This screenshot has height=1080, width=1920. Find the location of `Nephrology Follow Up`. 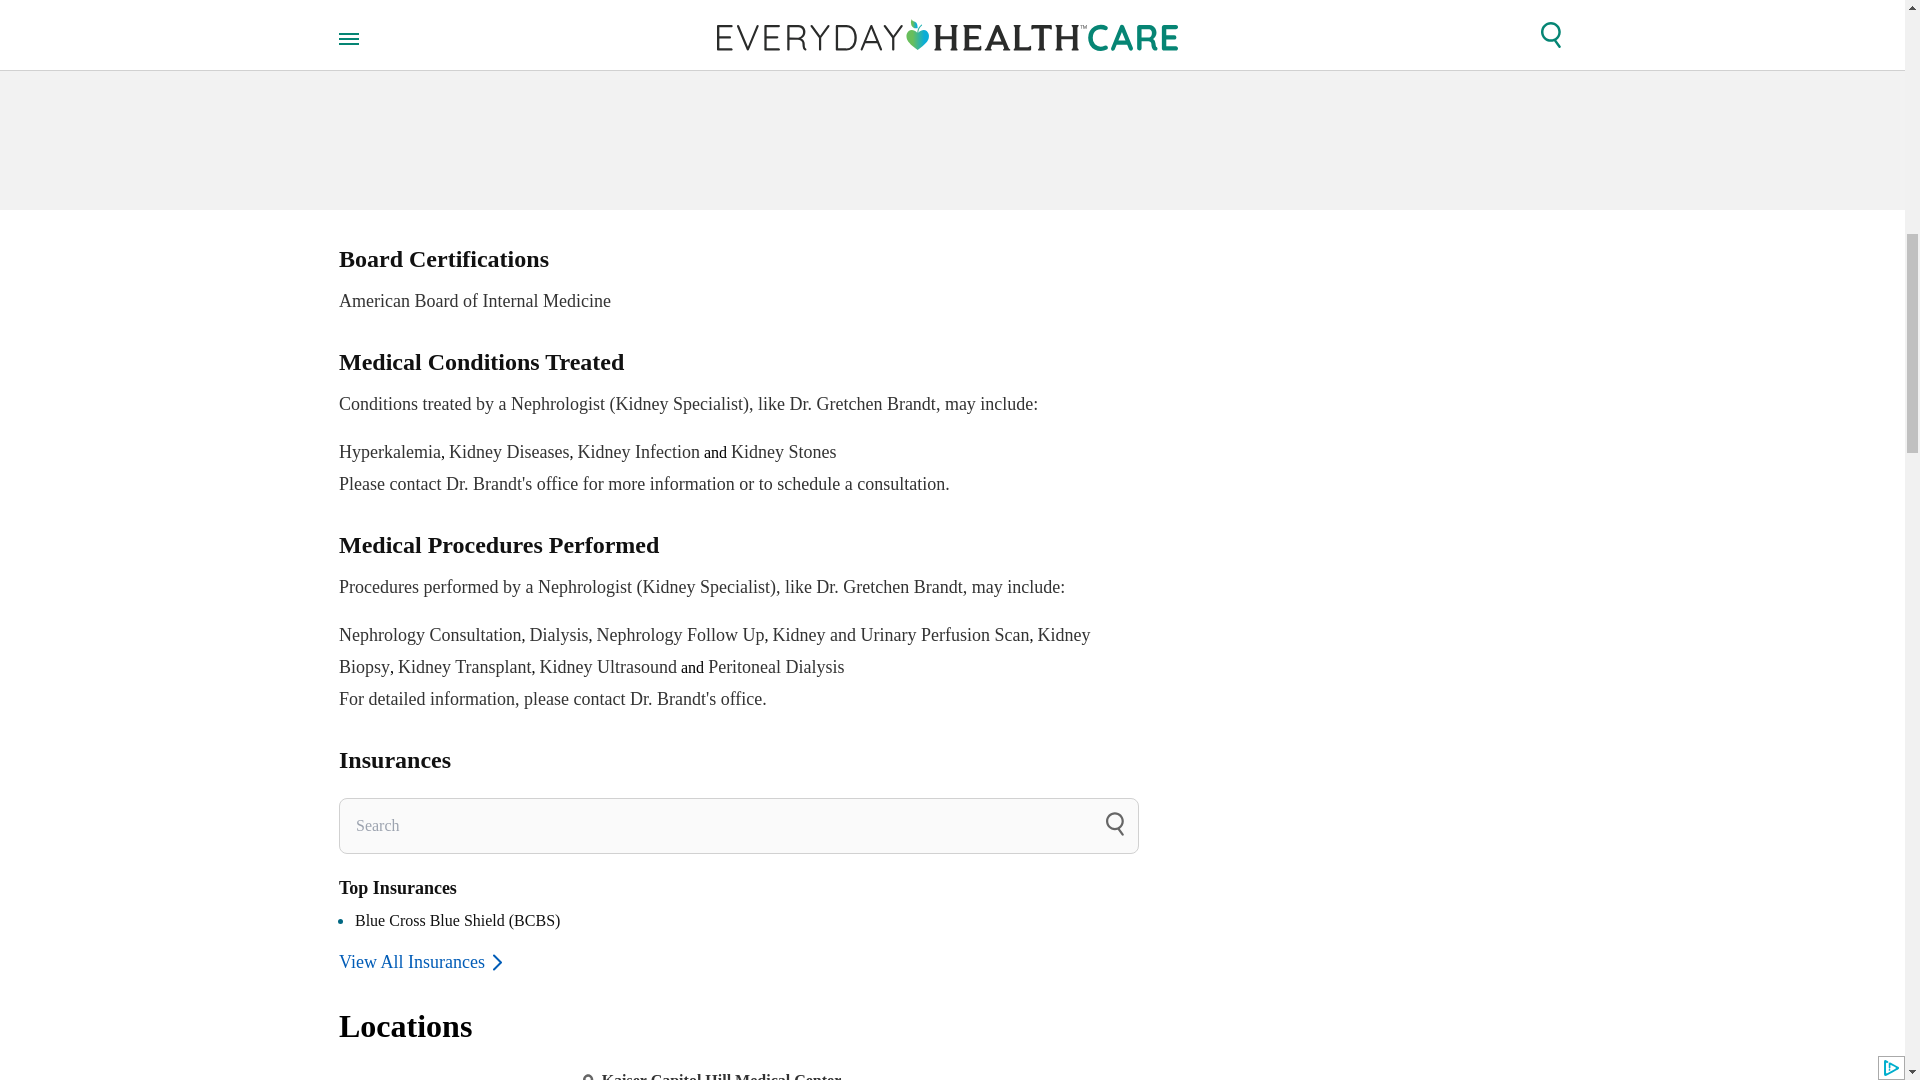

Nephrology Follow Up is located at coordinates (680, 634).